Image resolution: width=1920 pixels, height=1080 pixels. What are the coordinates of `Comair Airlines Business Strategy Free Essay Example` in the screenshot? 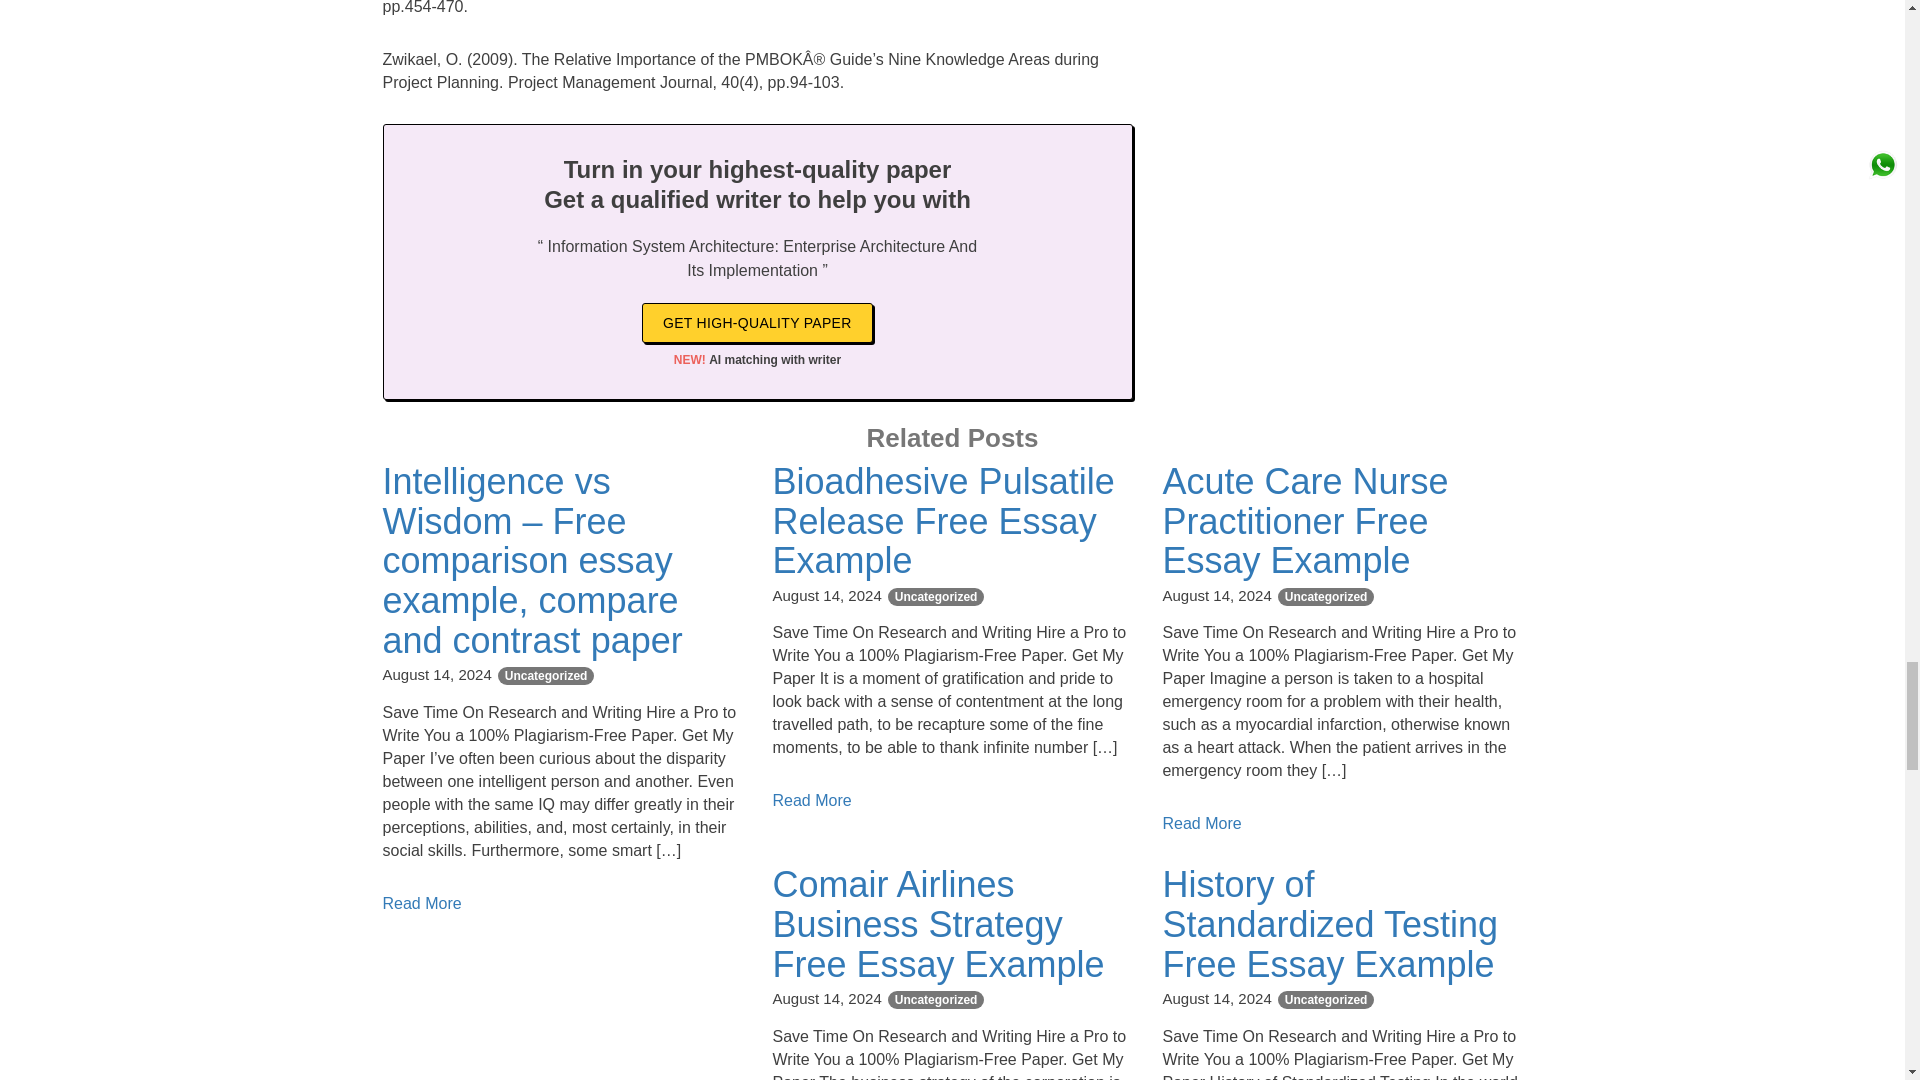 It's located at (938, 924).